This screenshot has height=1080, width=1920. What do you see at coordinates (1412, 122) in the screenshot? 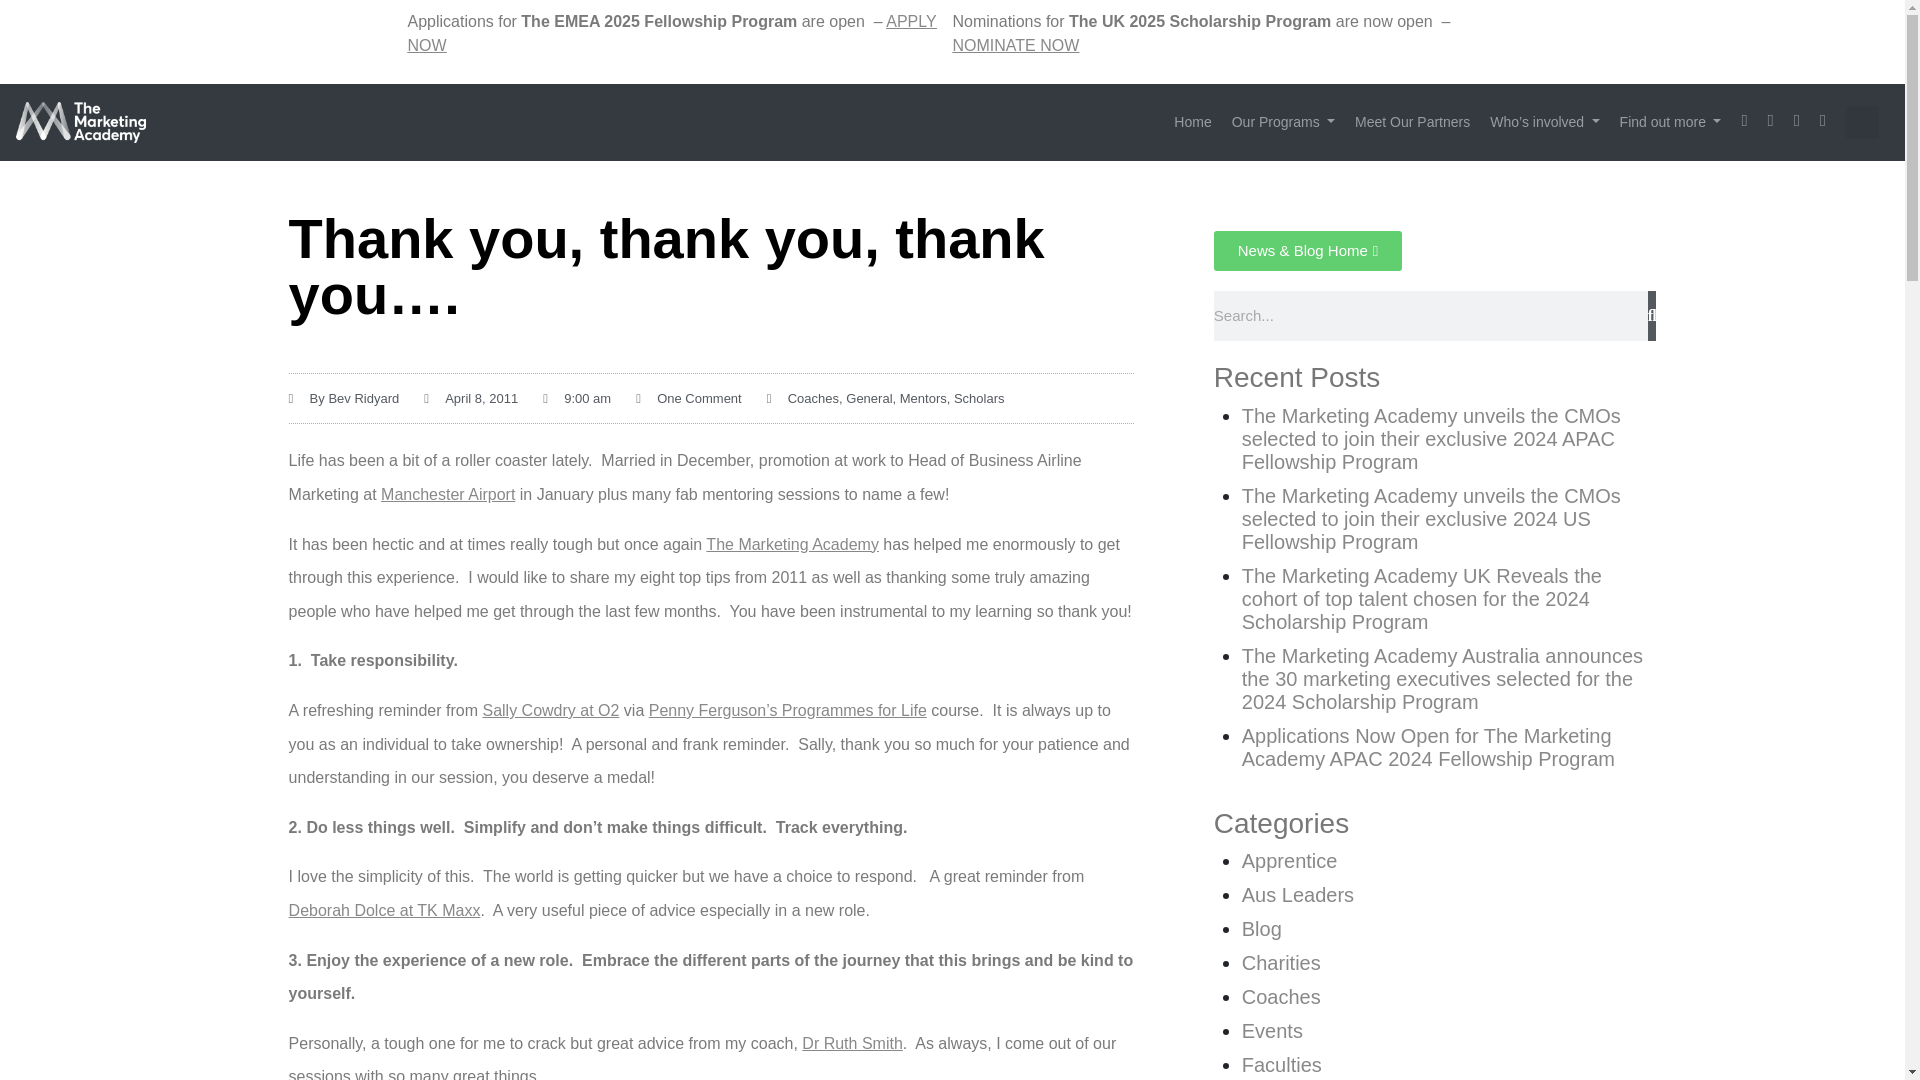
I see `Meet Our Partners` at bounding box center [1412, 122].